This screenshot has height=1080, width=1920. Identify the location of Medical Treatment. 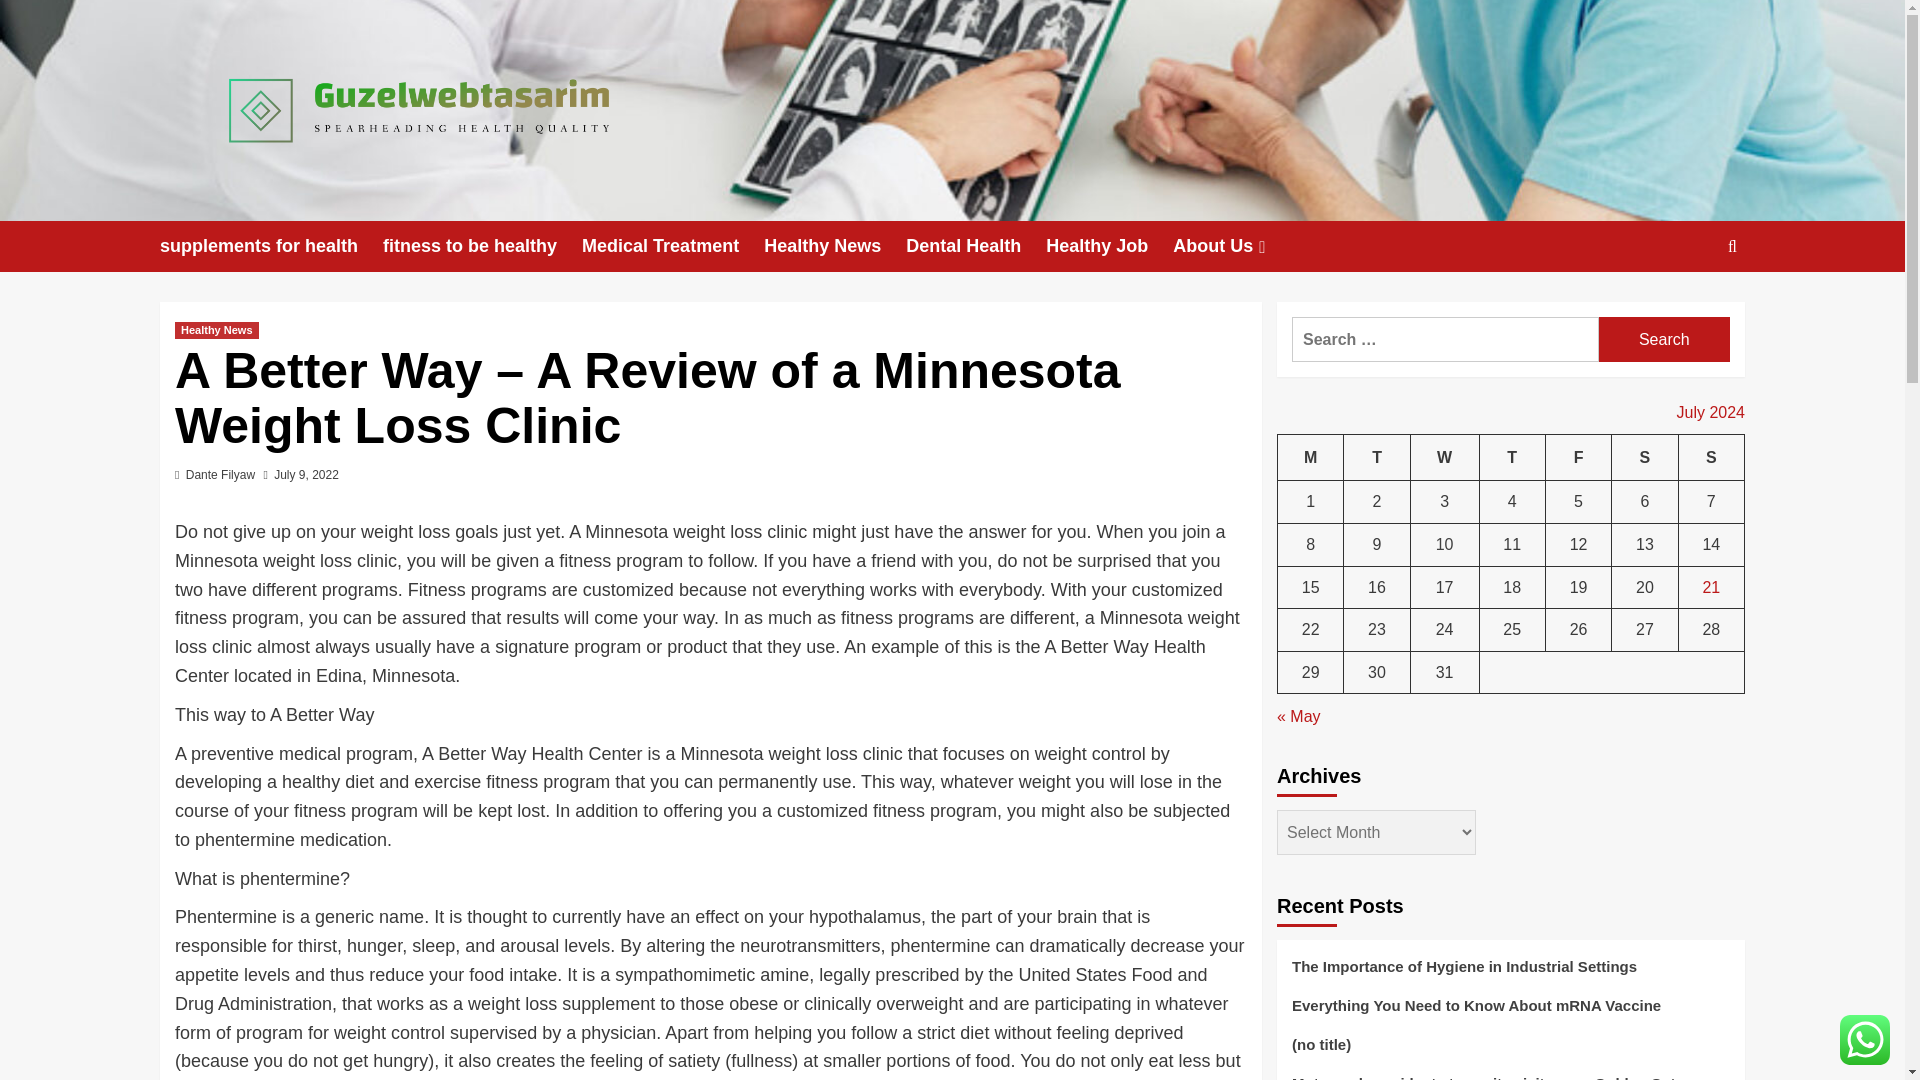
(672, 246).